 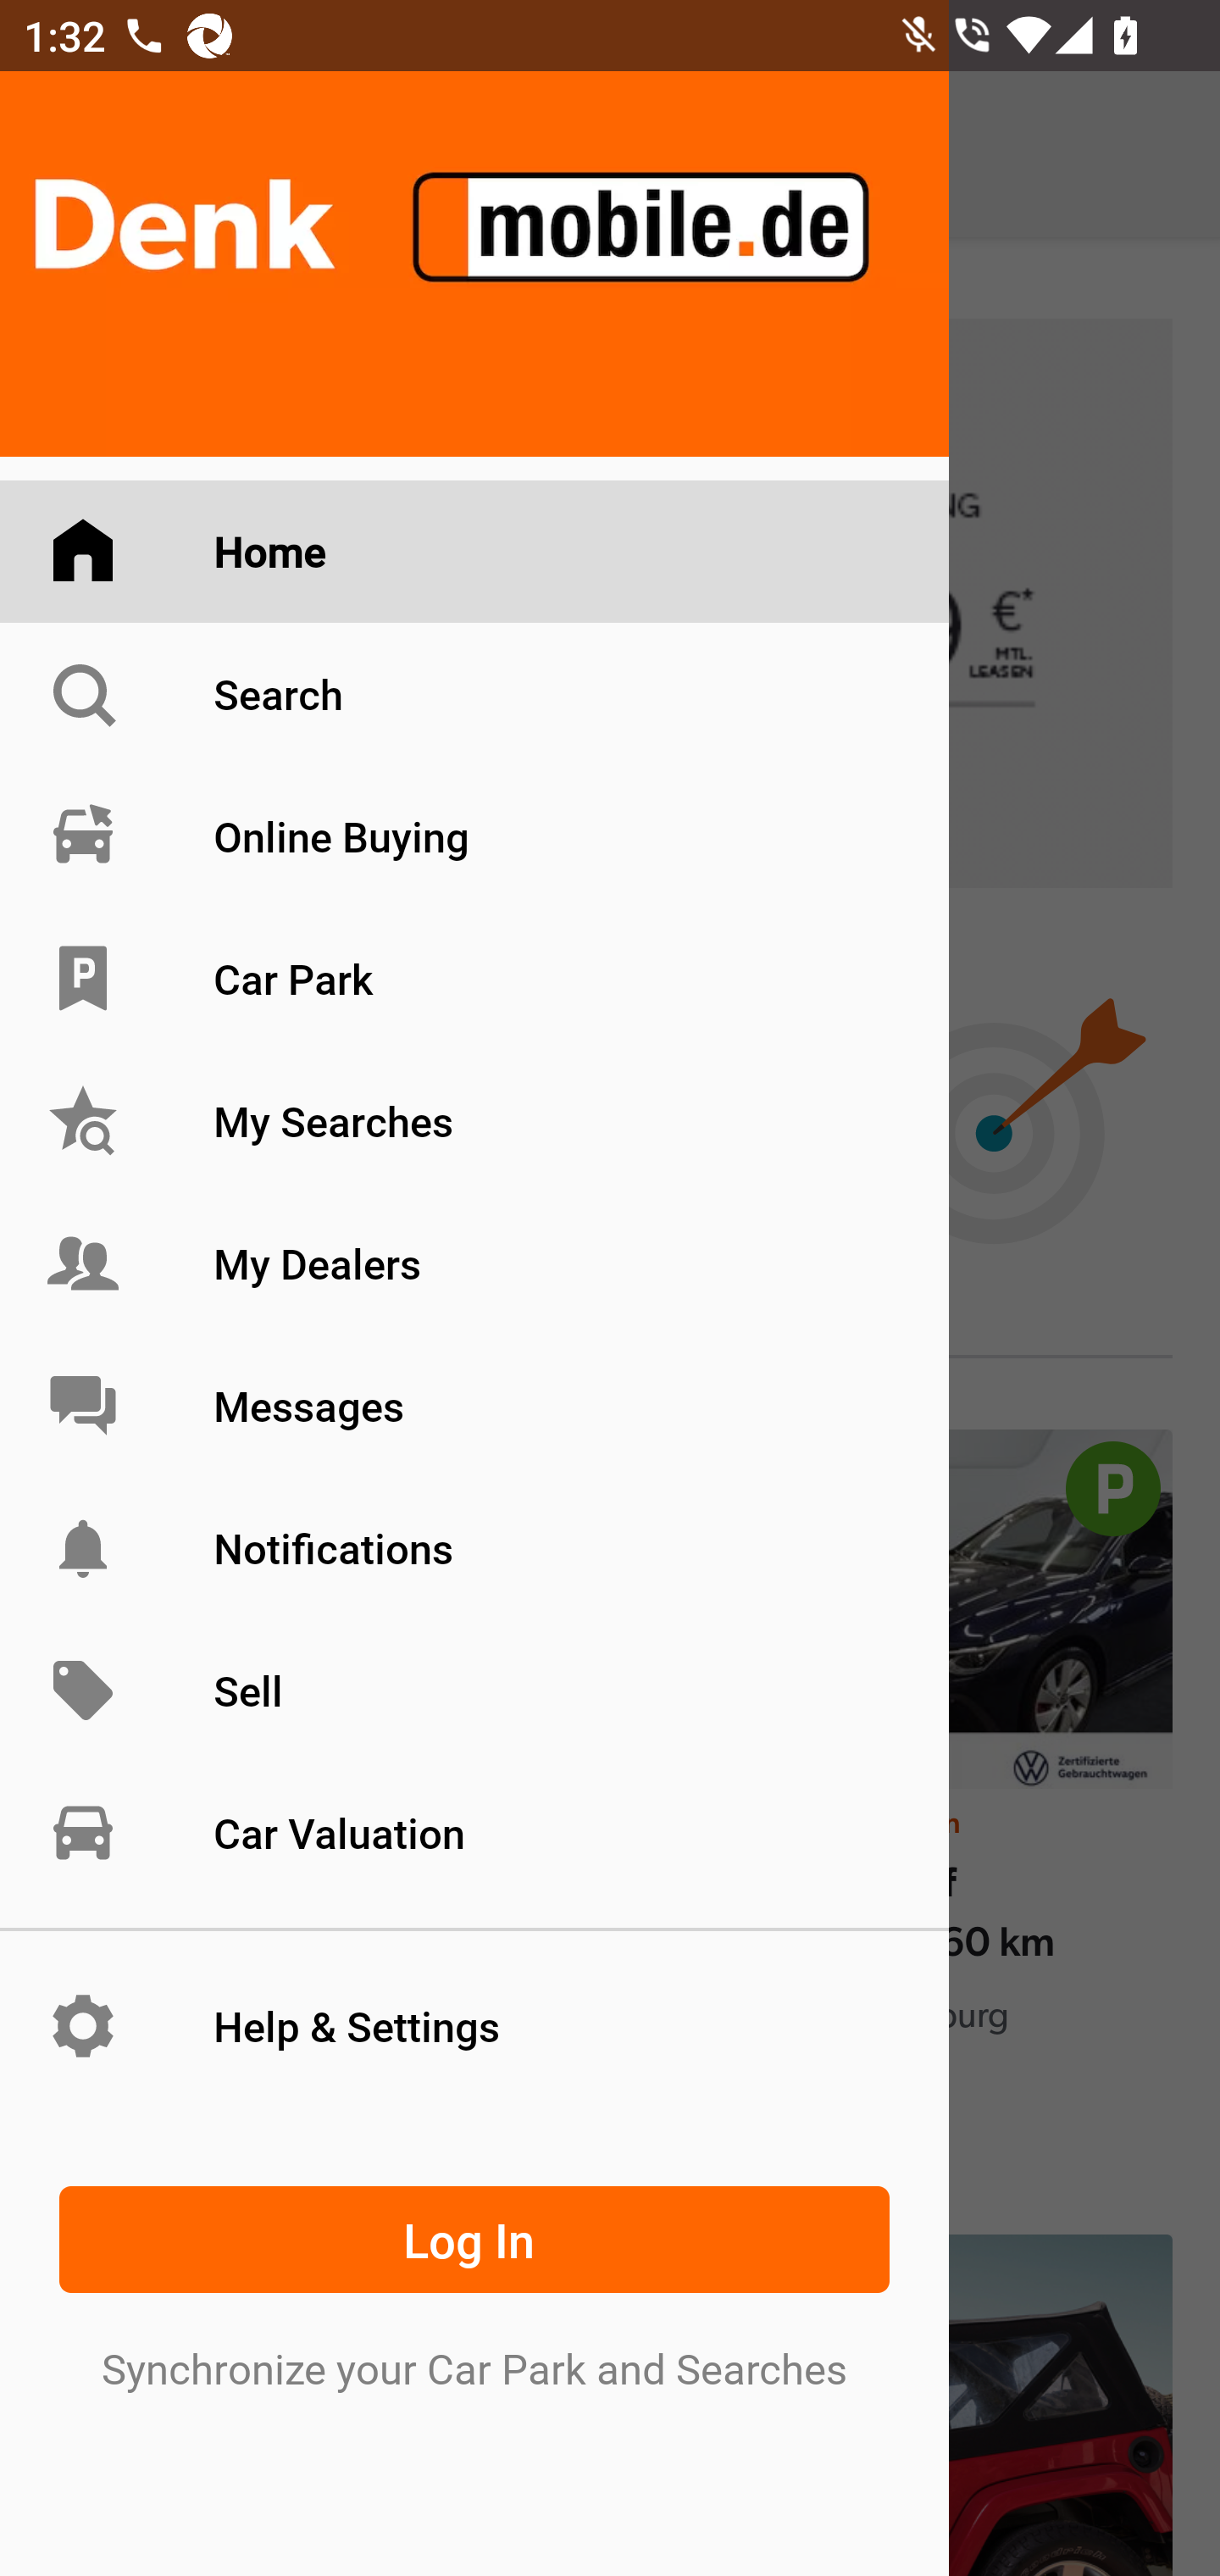 What do you see at coordinates (474, 2239) in the screenshot?
I see `Log In` at bounding box center [474, 2239].